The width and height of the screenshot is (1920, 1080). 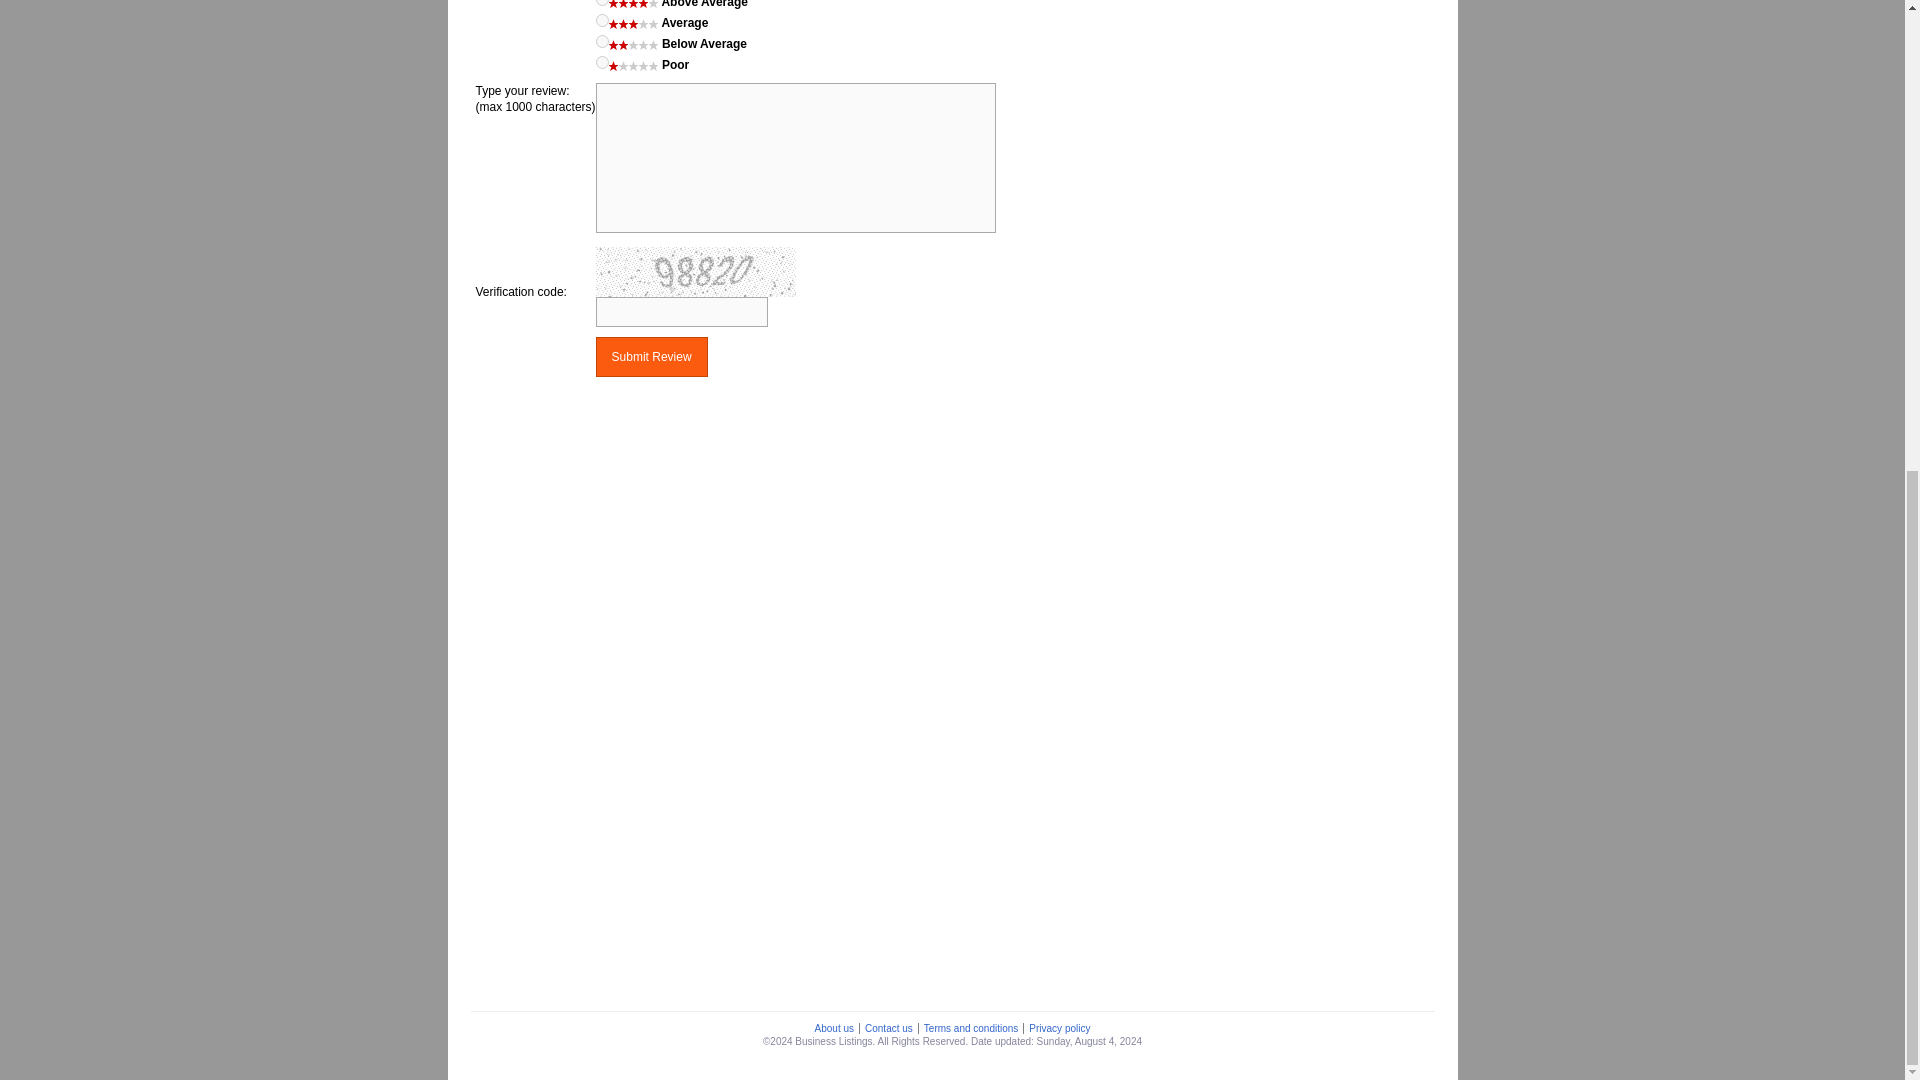 What do you see at coordinates (652, 356) in the screenshot?
I see `Submit Review` at bounding box center [652, 356].